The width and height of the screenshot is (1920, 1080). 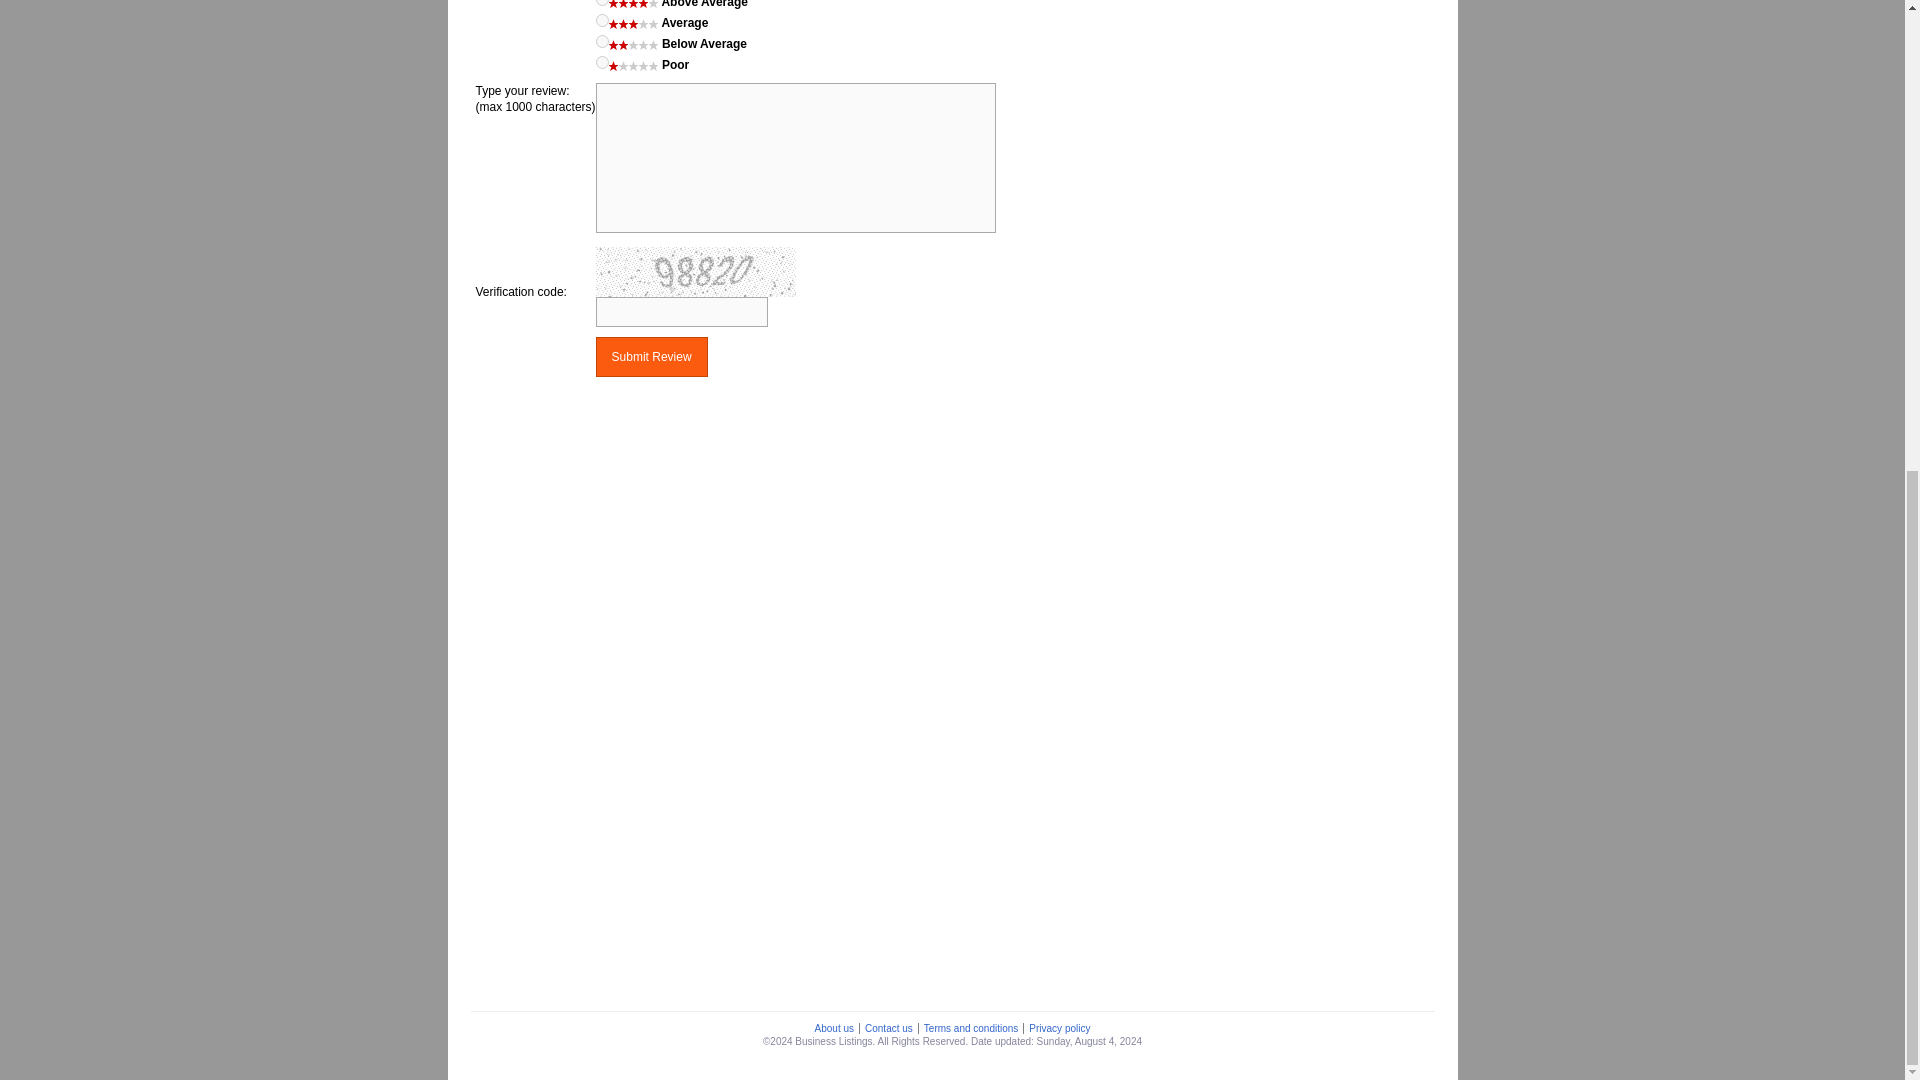 What do you see at coordinates (652, 356) in the screenshot?
I see `Submit Review` at bounding box center [652, 356].